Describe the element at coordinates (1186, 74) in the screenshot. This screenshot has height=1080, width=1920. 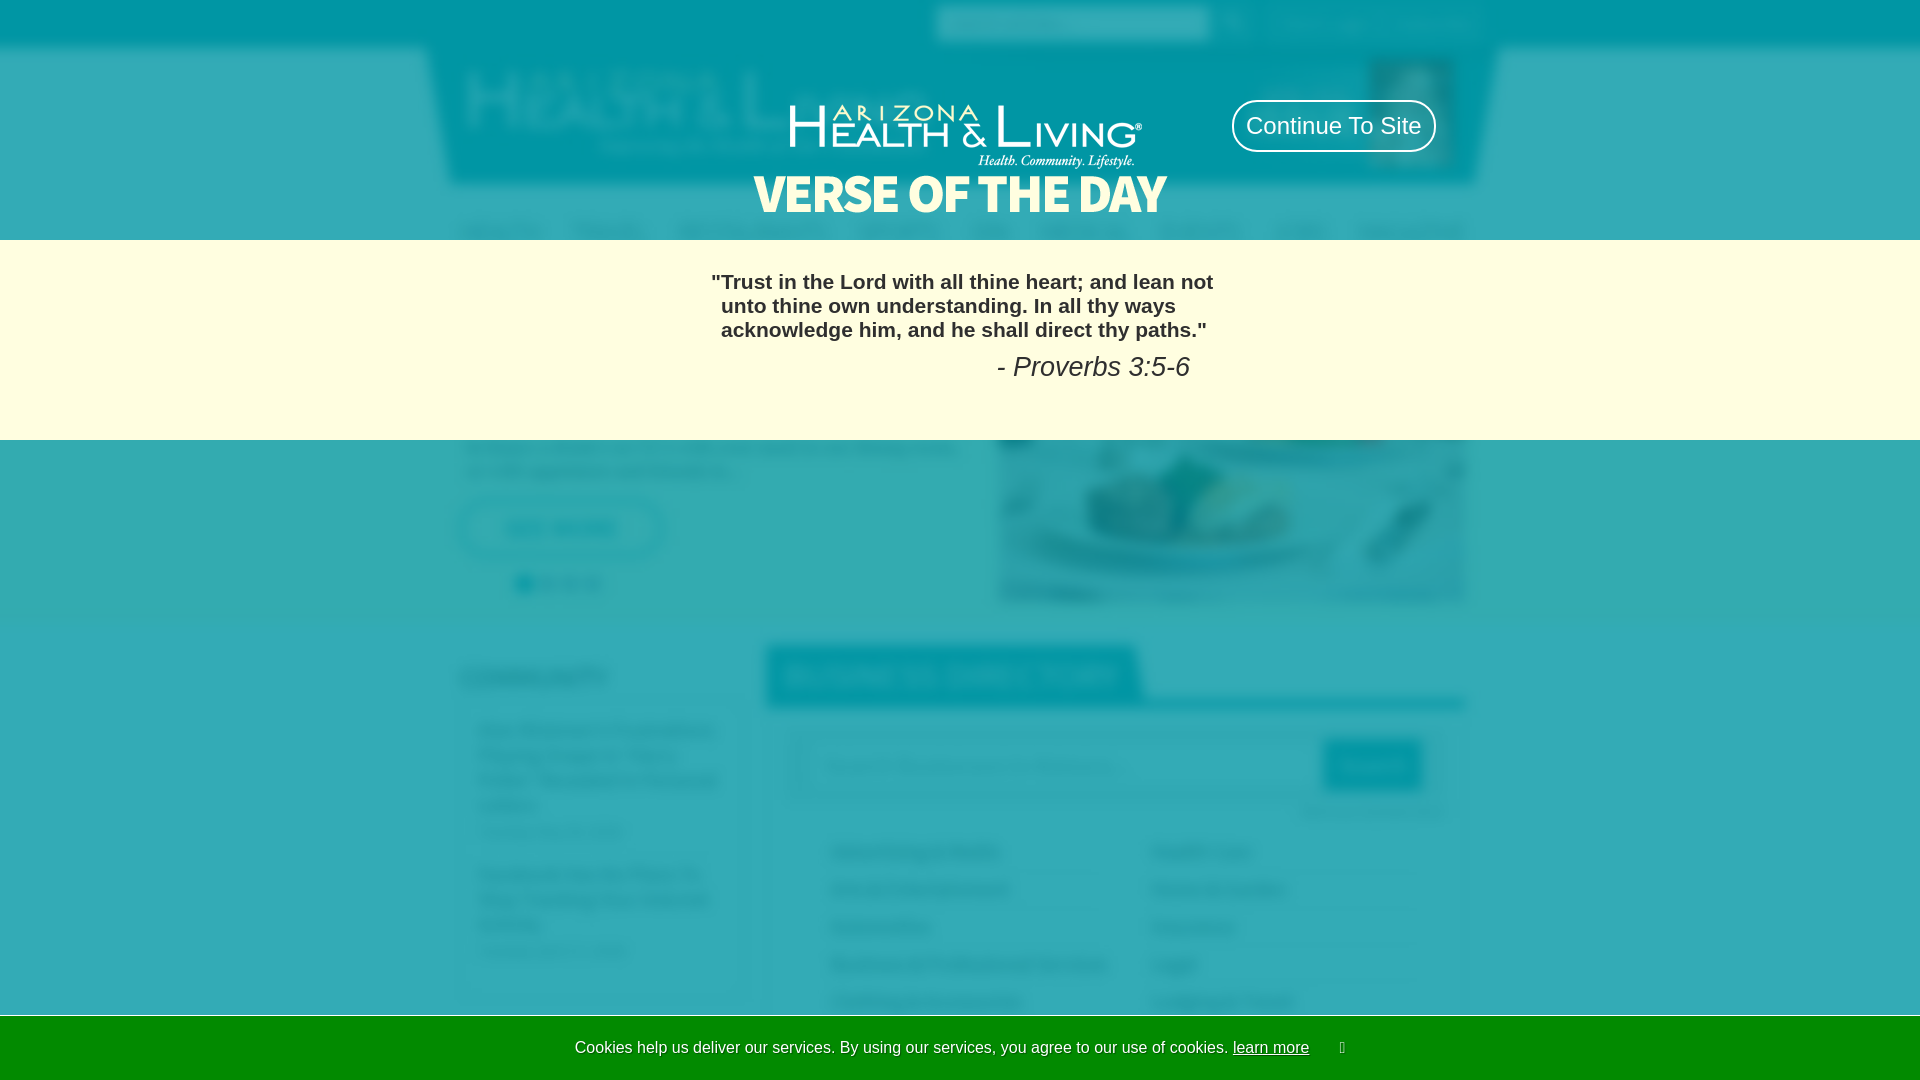
I see `close` at that location.